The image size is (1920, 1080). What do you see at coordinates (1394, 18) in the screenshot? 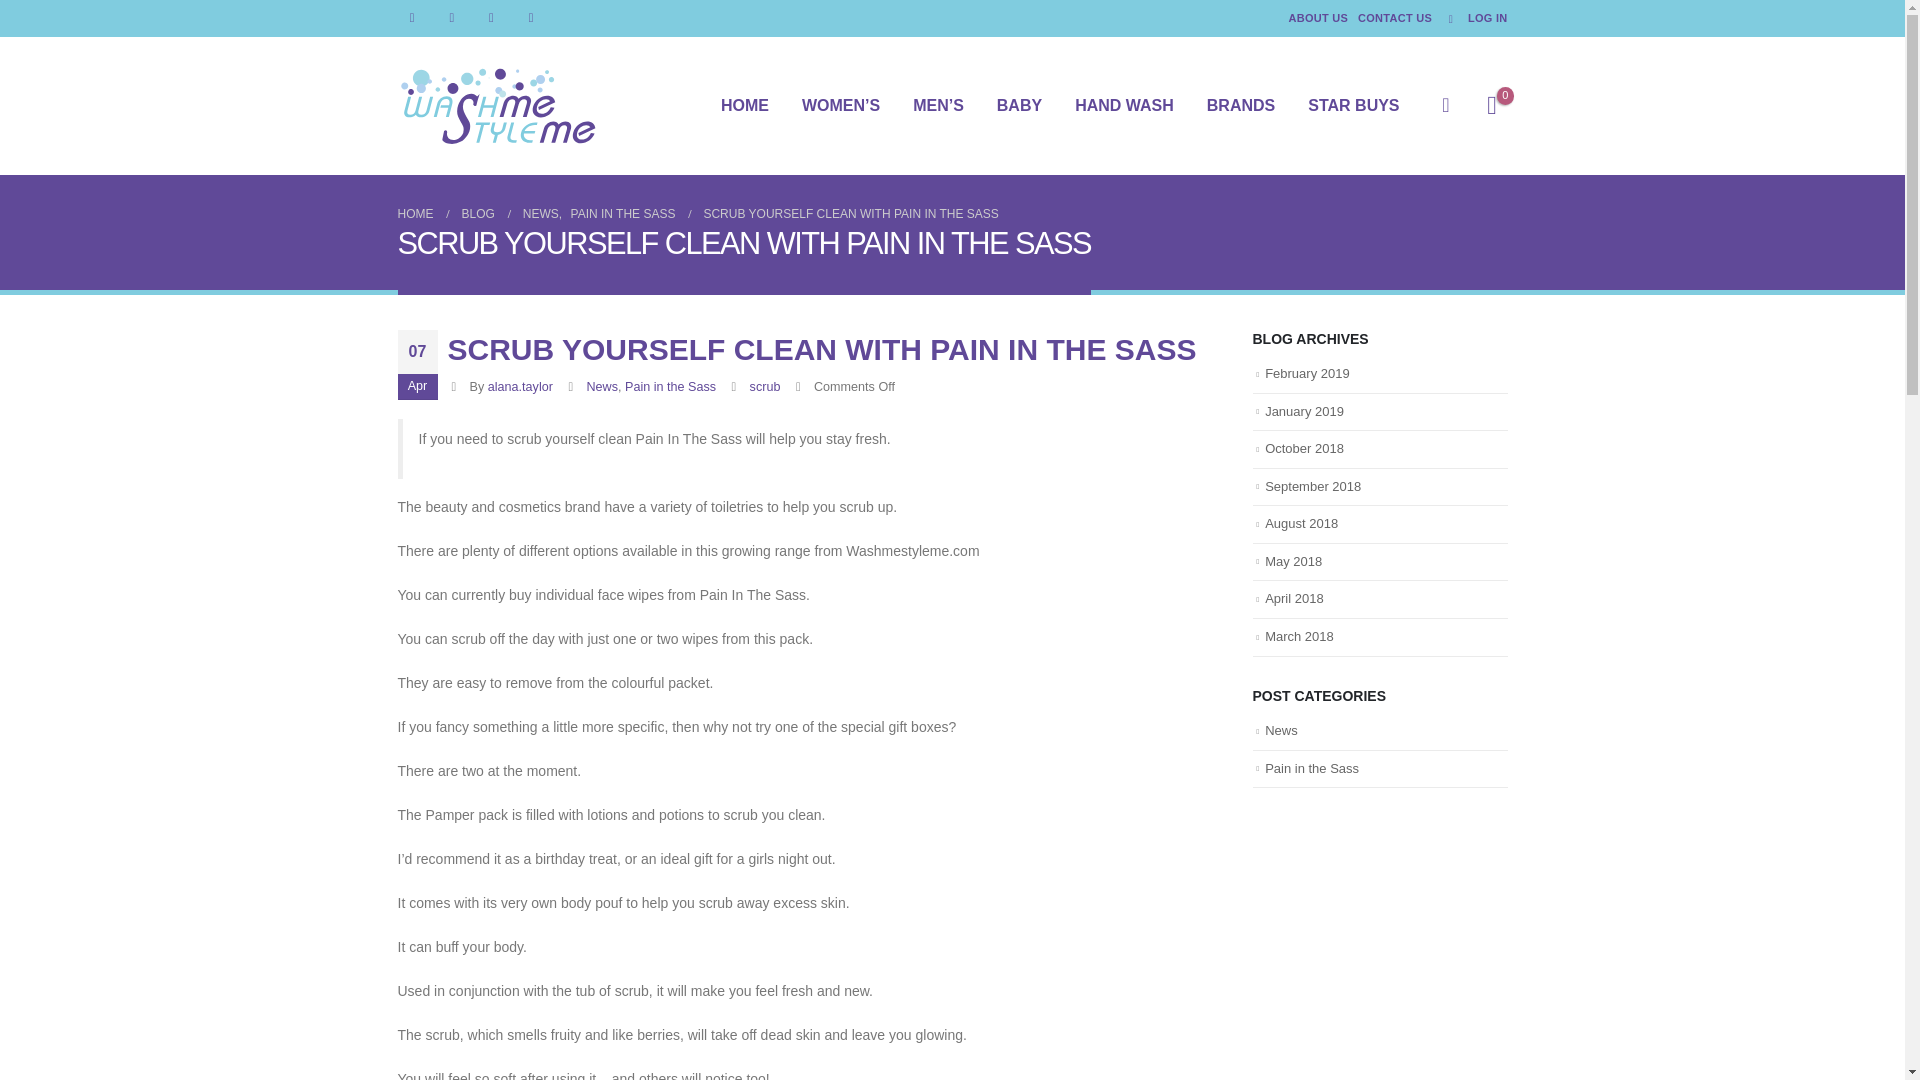
I see `CONTACT US` at bounding box center [1394, 18].